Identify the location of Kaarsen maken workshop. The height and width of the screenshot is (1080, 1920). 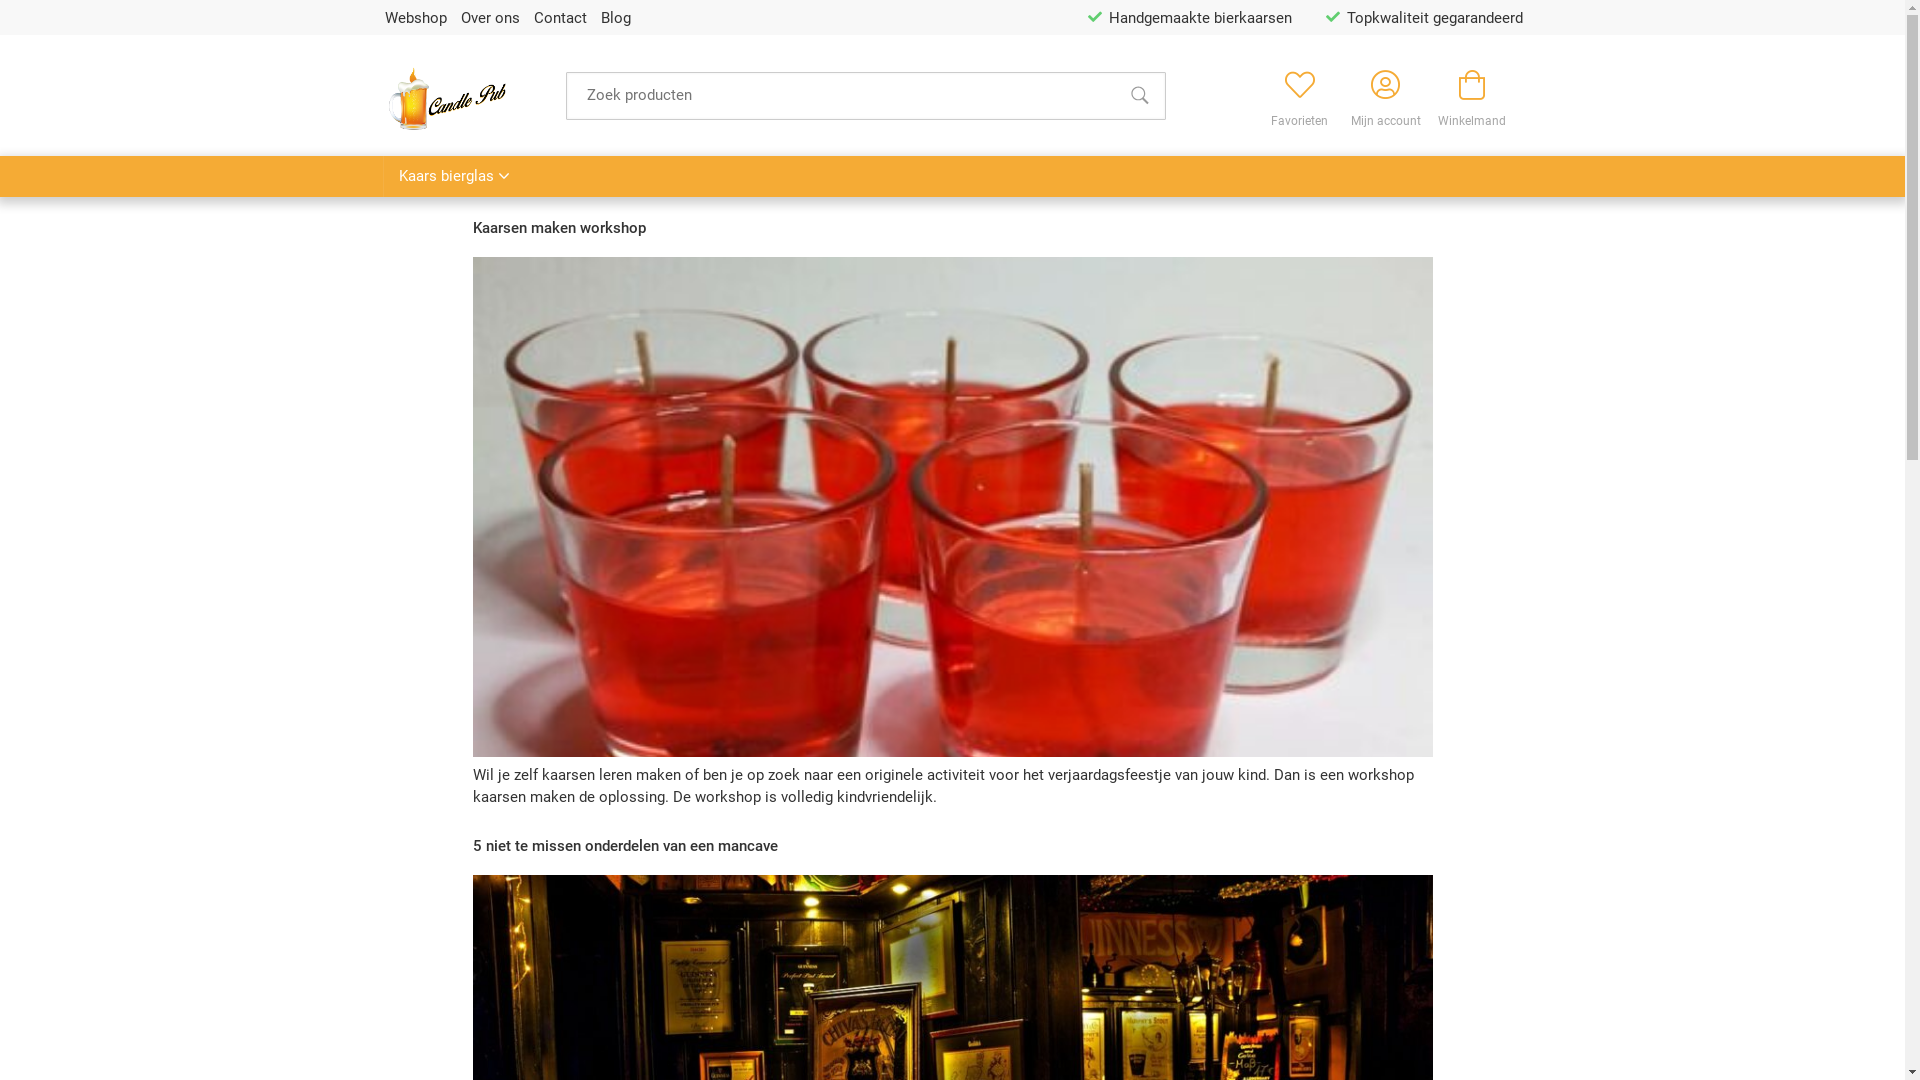
(558, 228).